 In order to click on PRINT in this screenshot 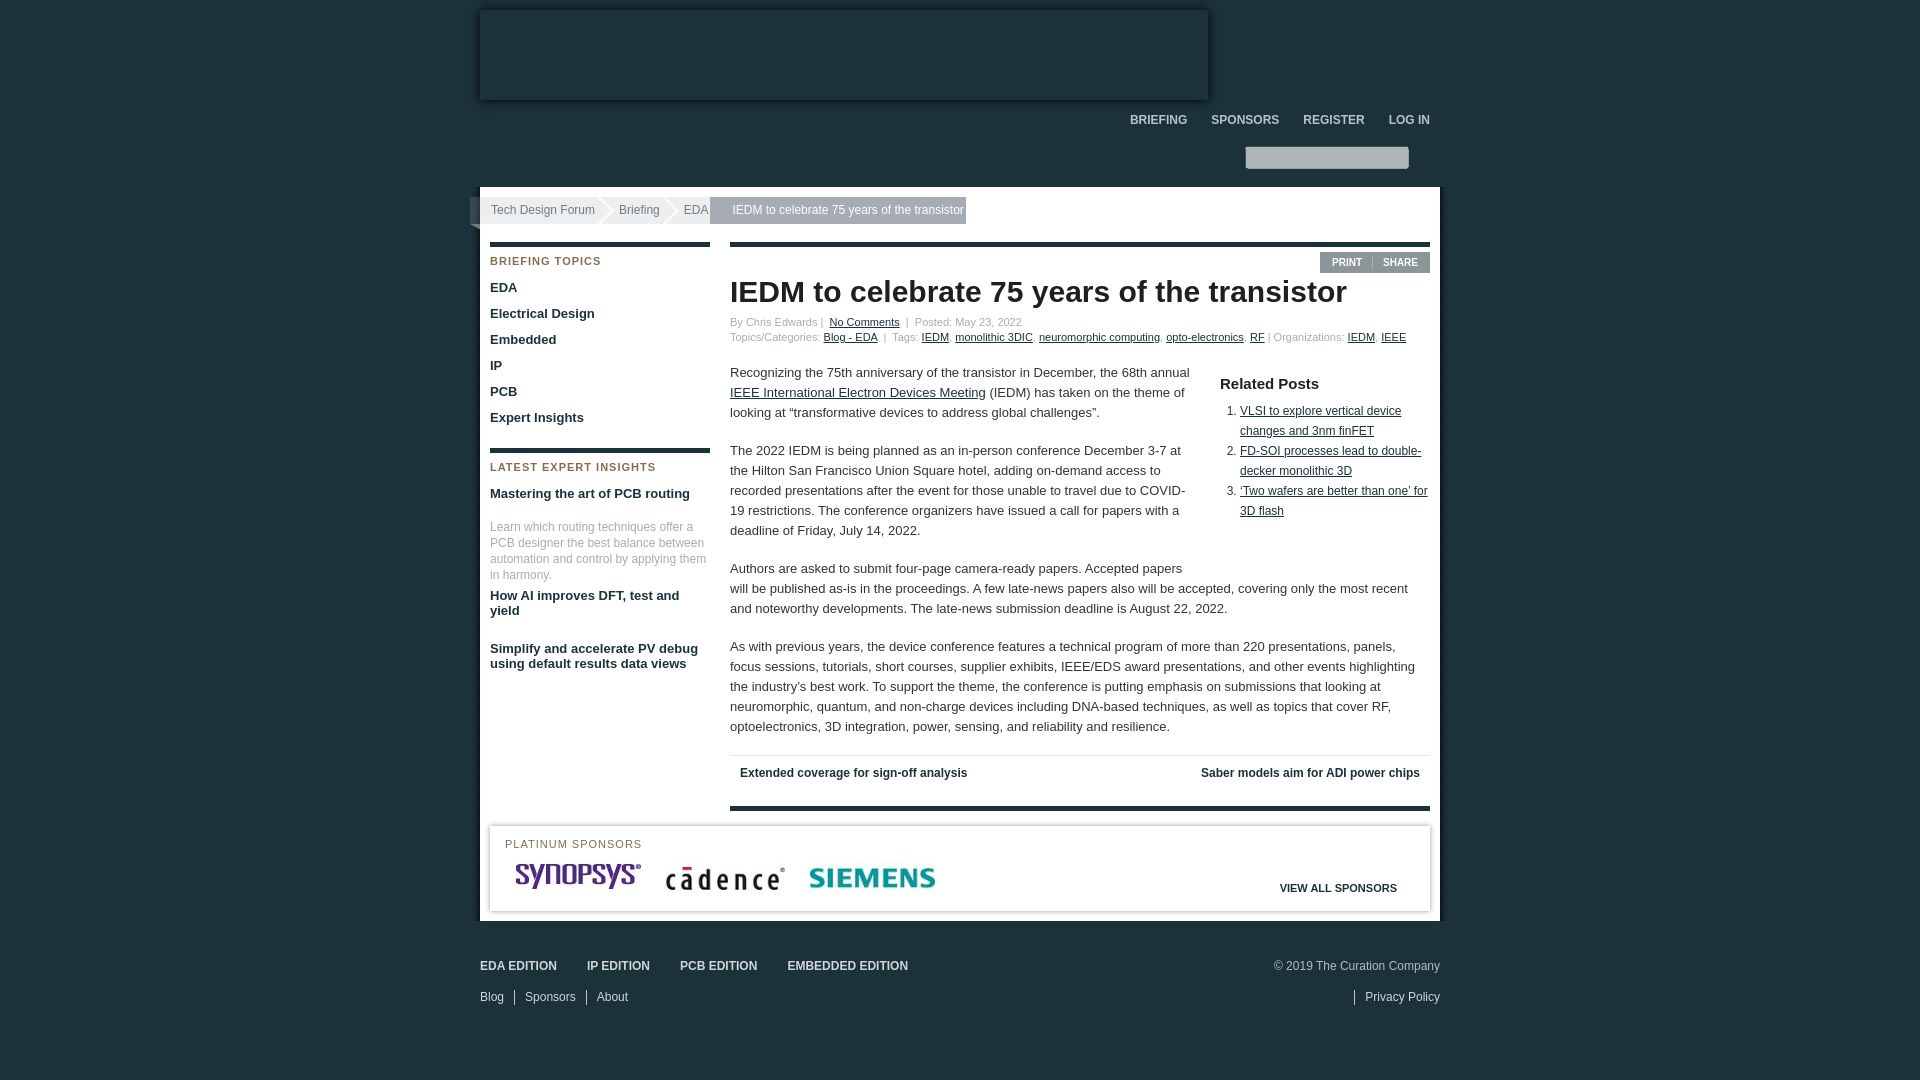, I will do `click(1346, 262)`.